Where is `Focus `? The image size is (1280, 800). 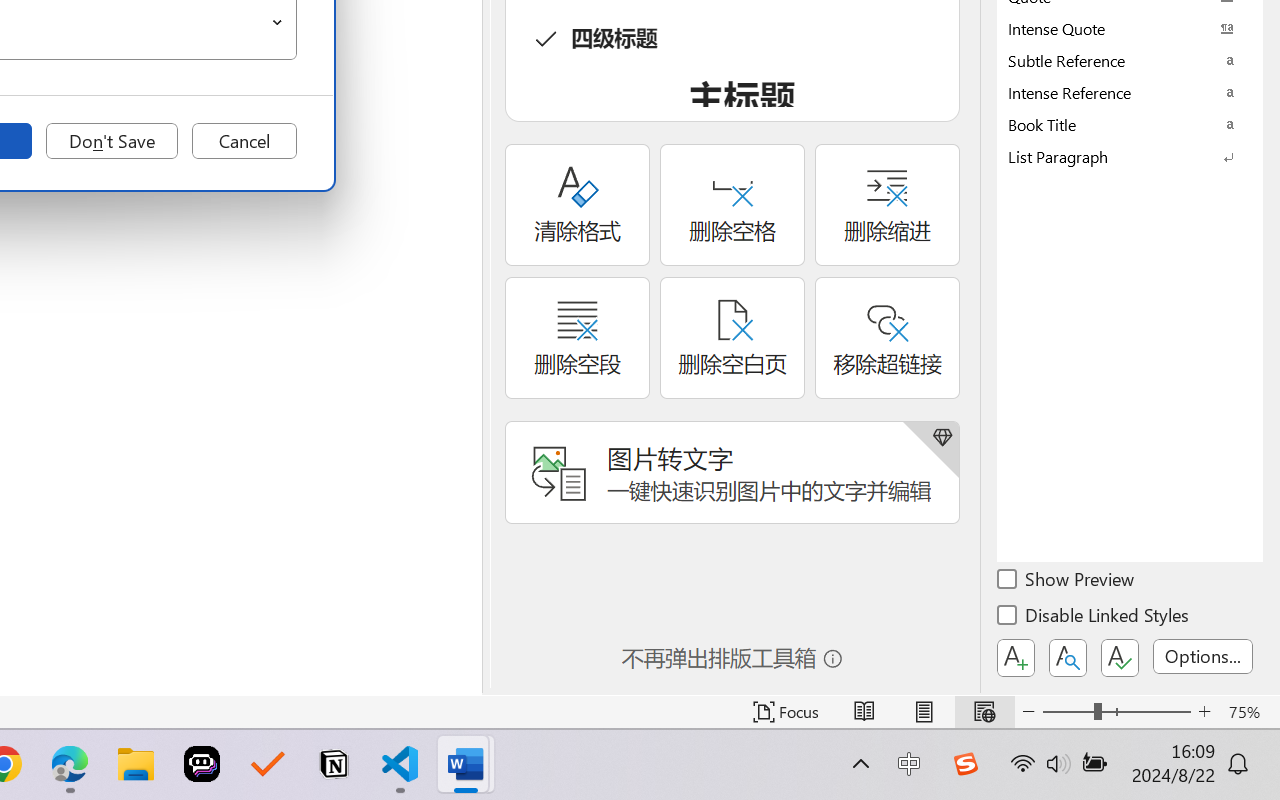
Focus  is located at coordinates (786, 712).